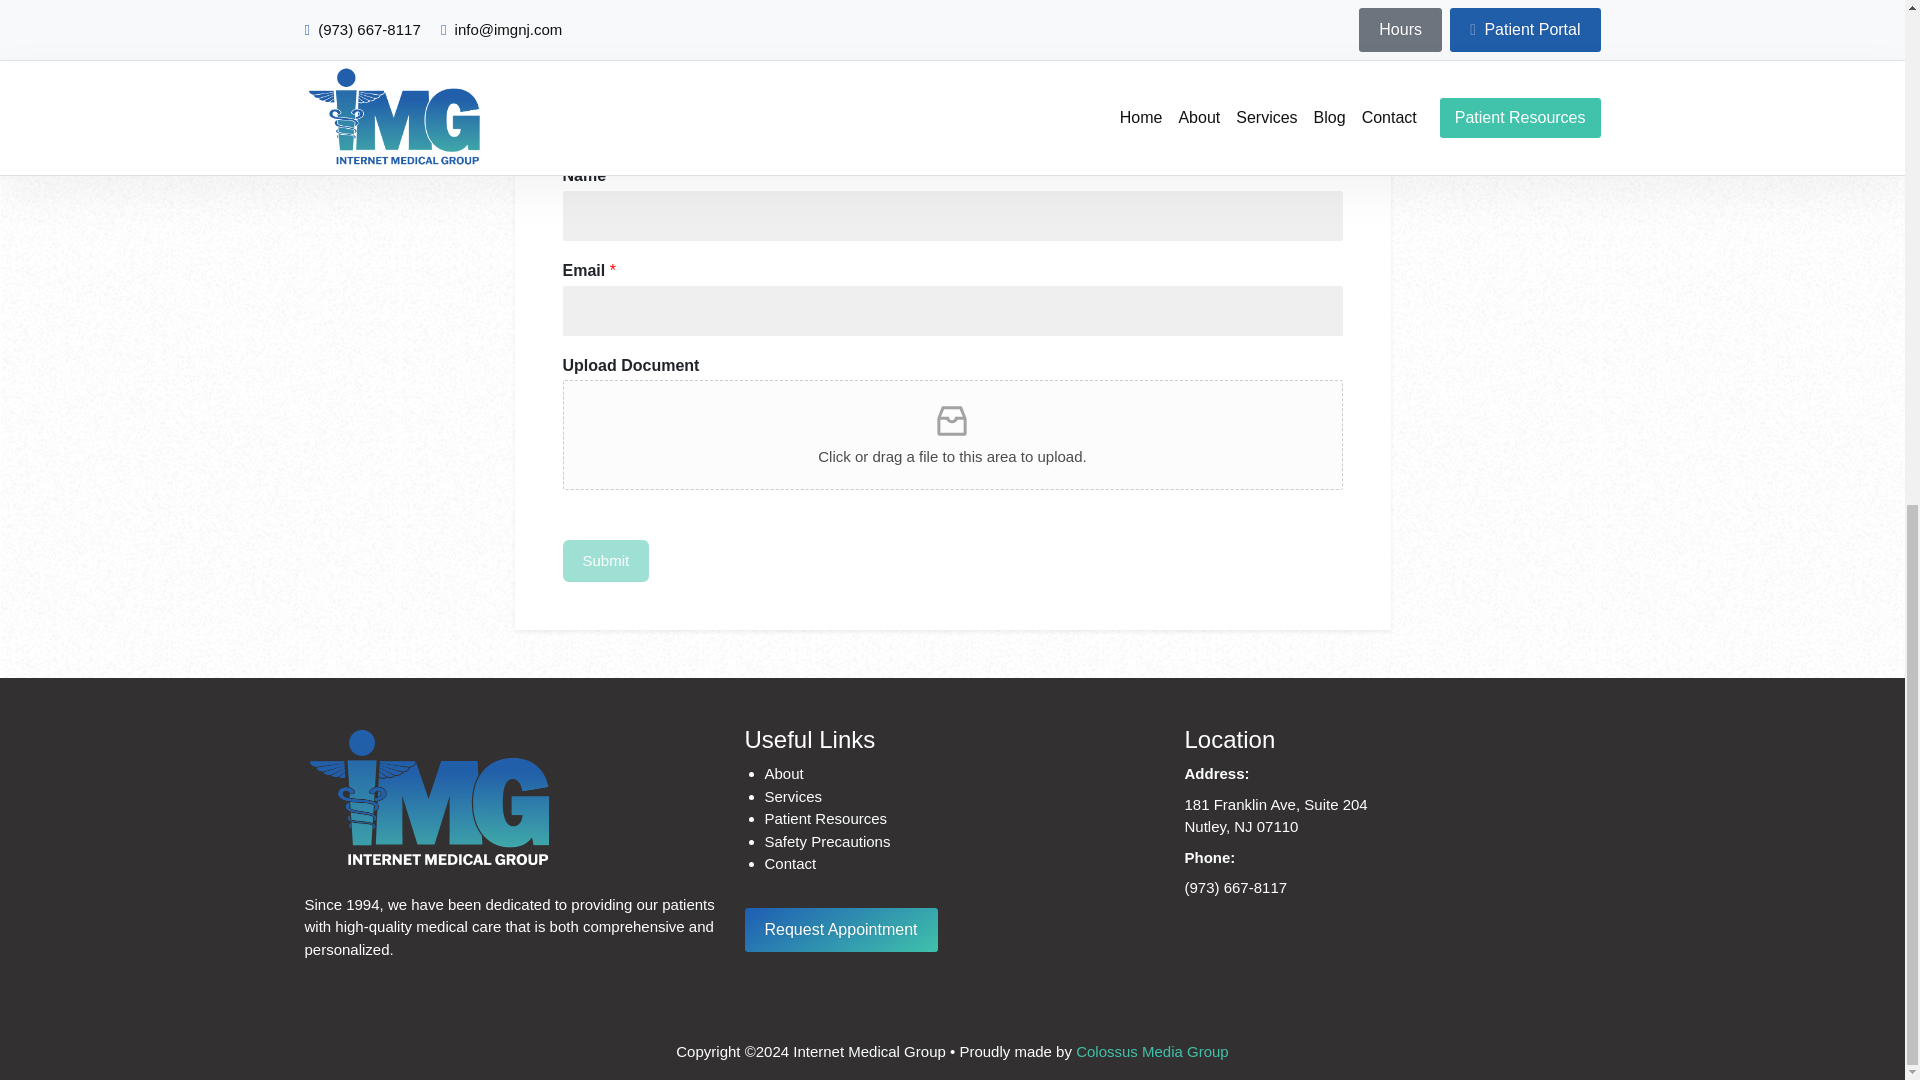 The image size is (1920, 1080). I want to click on Patient Resources, so click(952, 29).